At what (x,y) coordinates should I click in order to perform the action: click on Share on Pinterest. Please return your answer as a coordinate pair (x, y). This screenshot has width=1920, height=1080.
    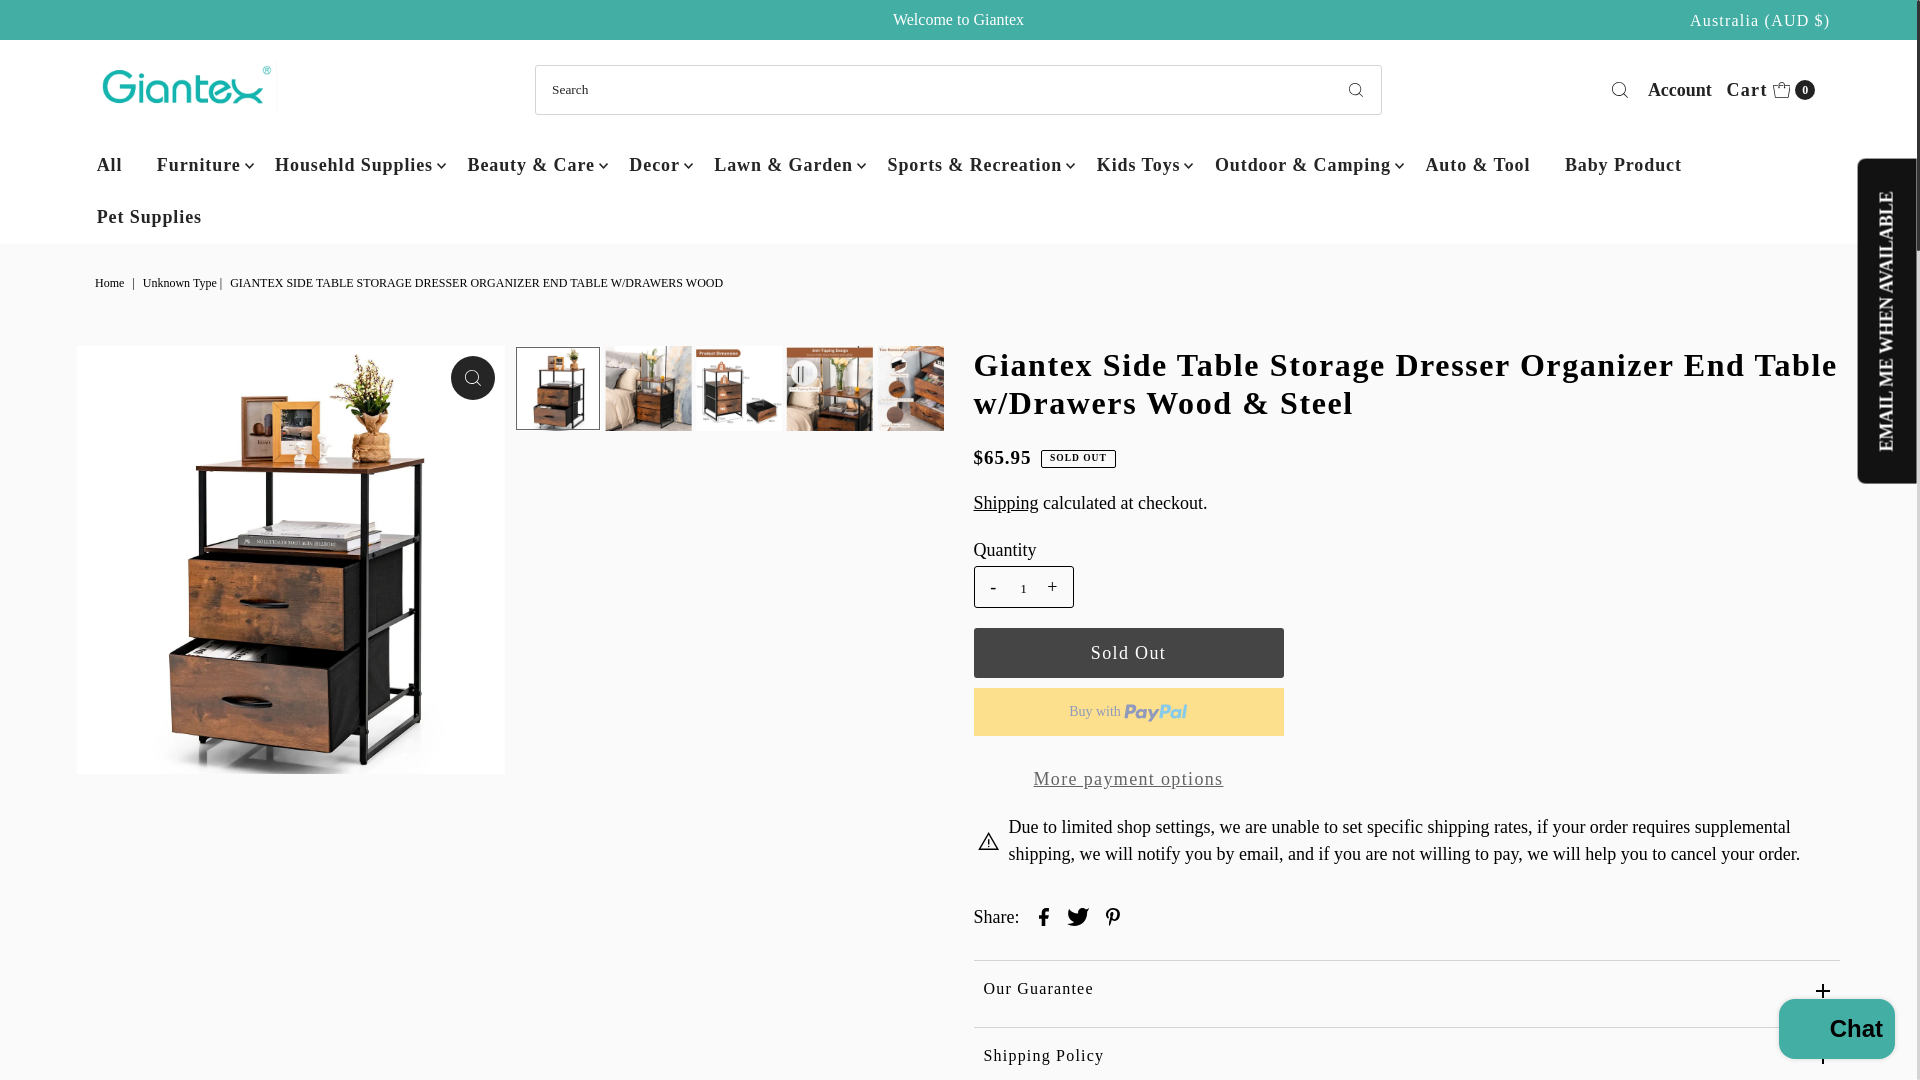
    Looking at the image, I should click on (1113, 914).